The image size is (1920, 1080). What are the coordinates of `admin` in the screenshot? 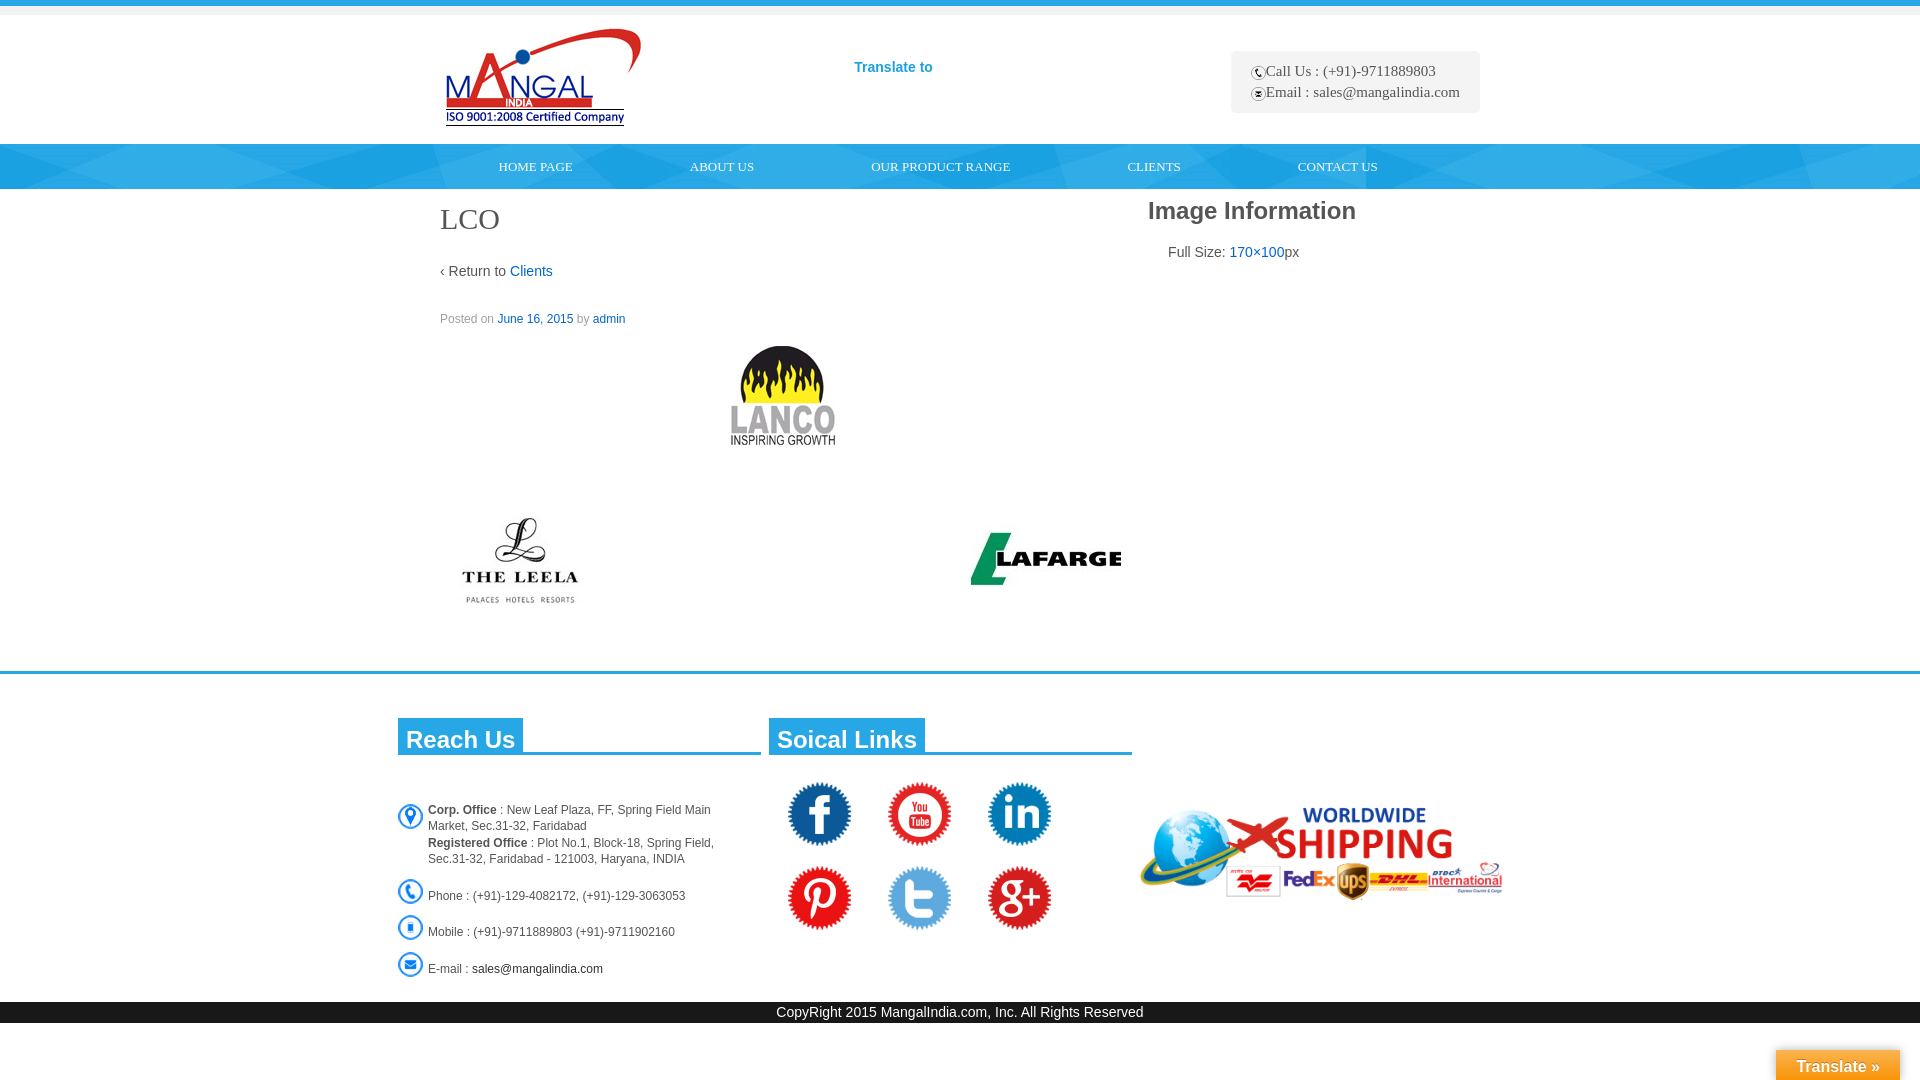 It's located at (609, 319).